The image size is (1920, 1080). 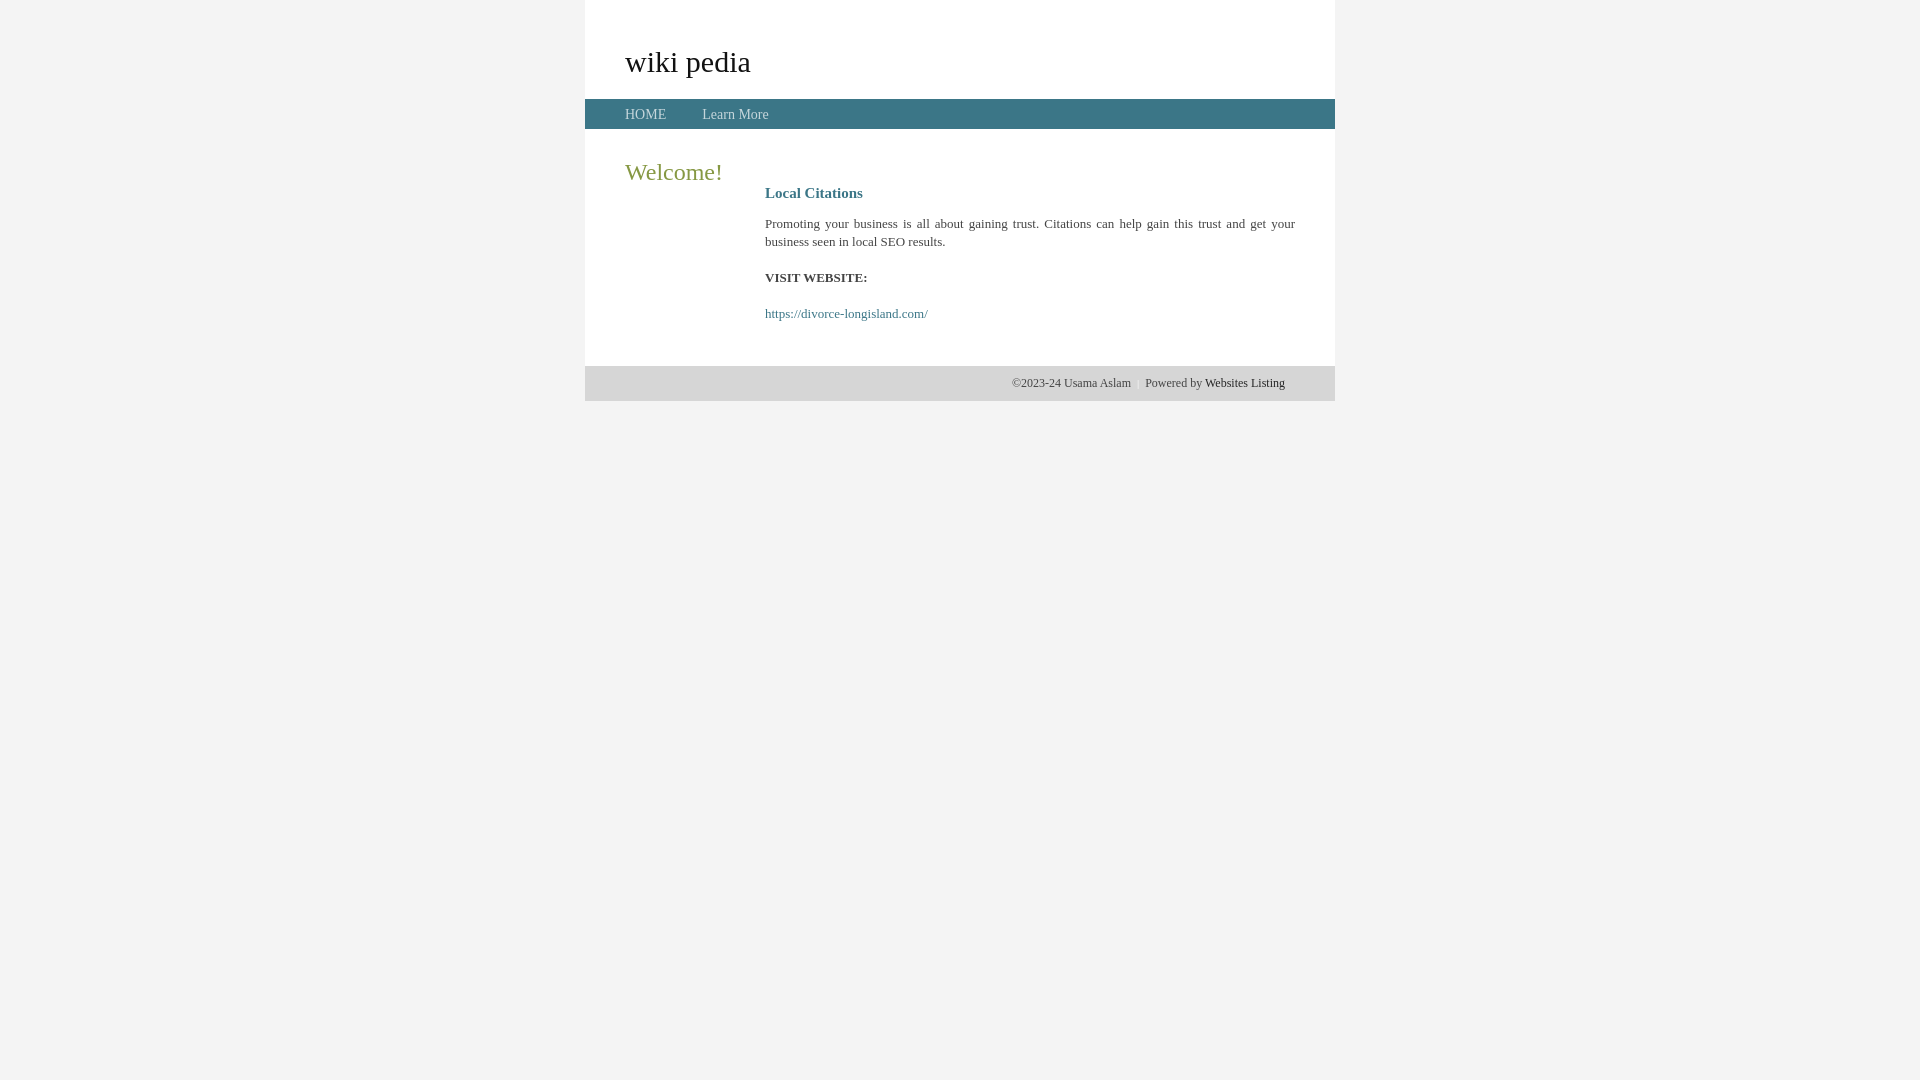 What do you see at coordinates (735, 114) in the screenshot?
I see `Learn More` at bounding box center [735, 114].